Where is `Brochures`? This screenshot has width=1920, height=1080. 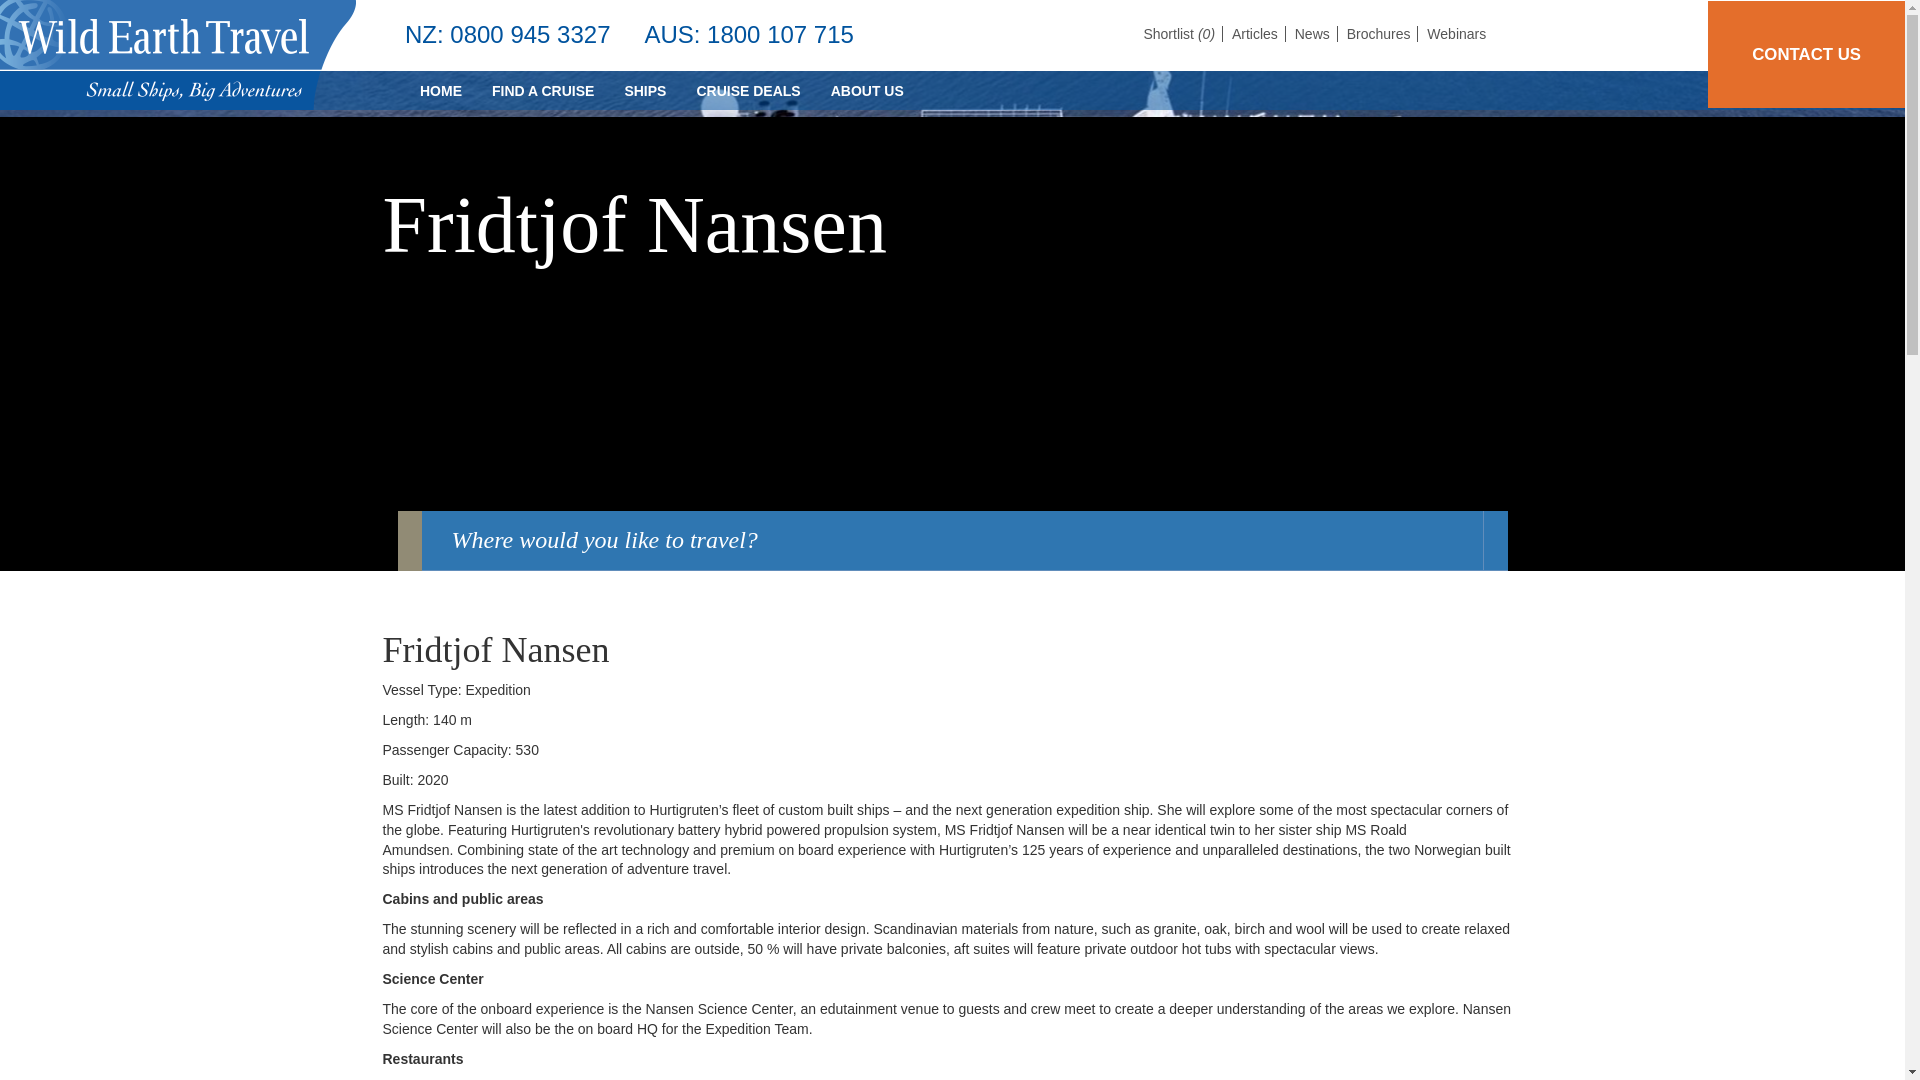
Brochures is located at coordinates (1382, 34).